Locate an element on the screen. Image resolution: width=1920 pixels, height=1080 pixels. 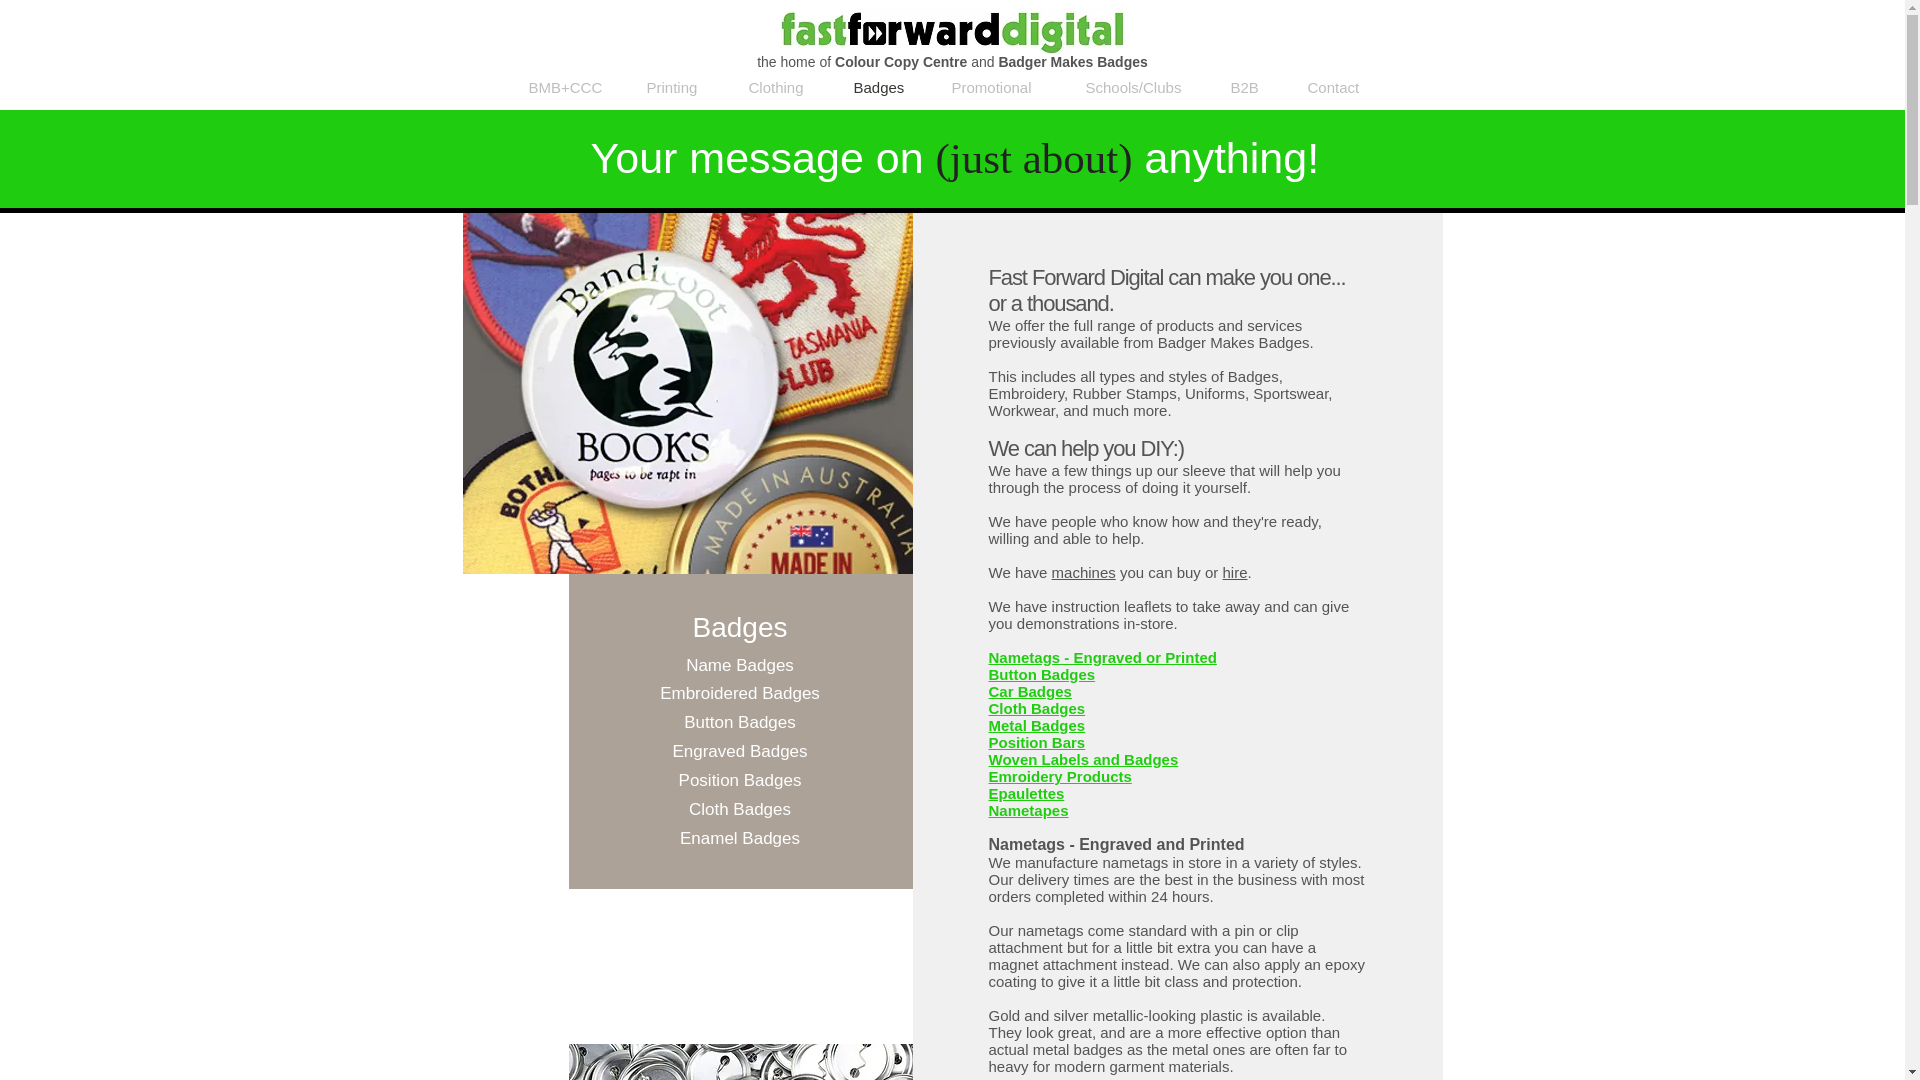
Printing is located at coordinates (682, 88).